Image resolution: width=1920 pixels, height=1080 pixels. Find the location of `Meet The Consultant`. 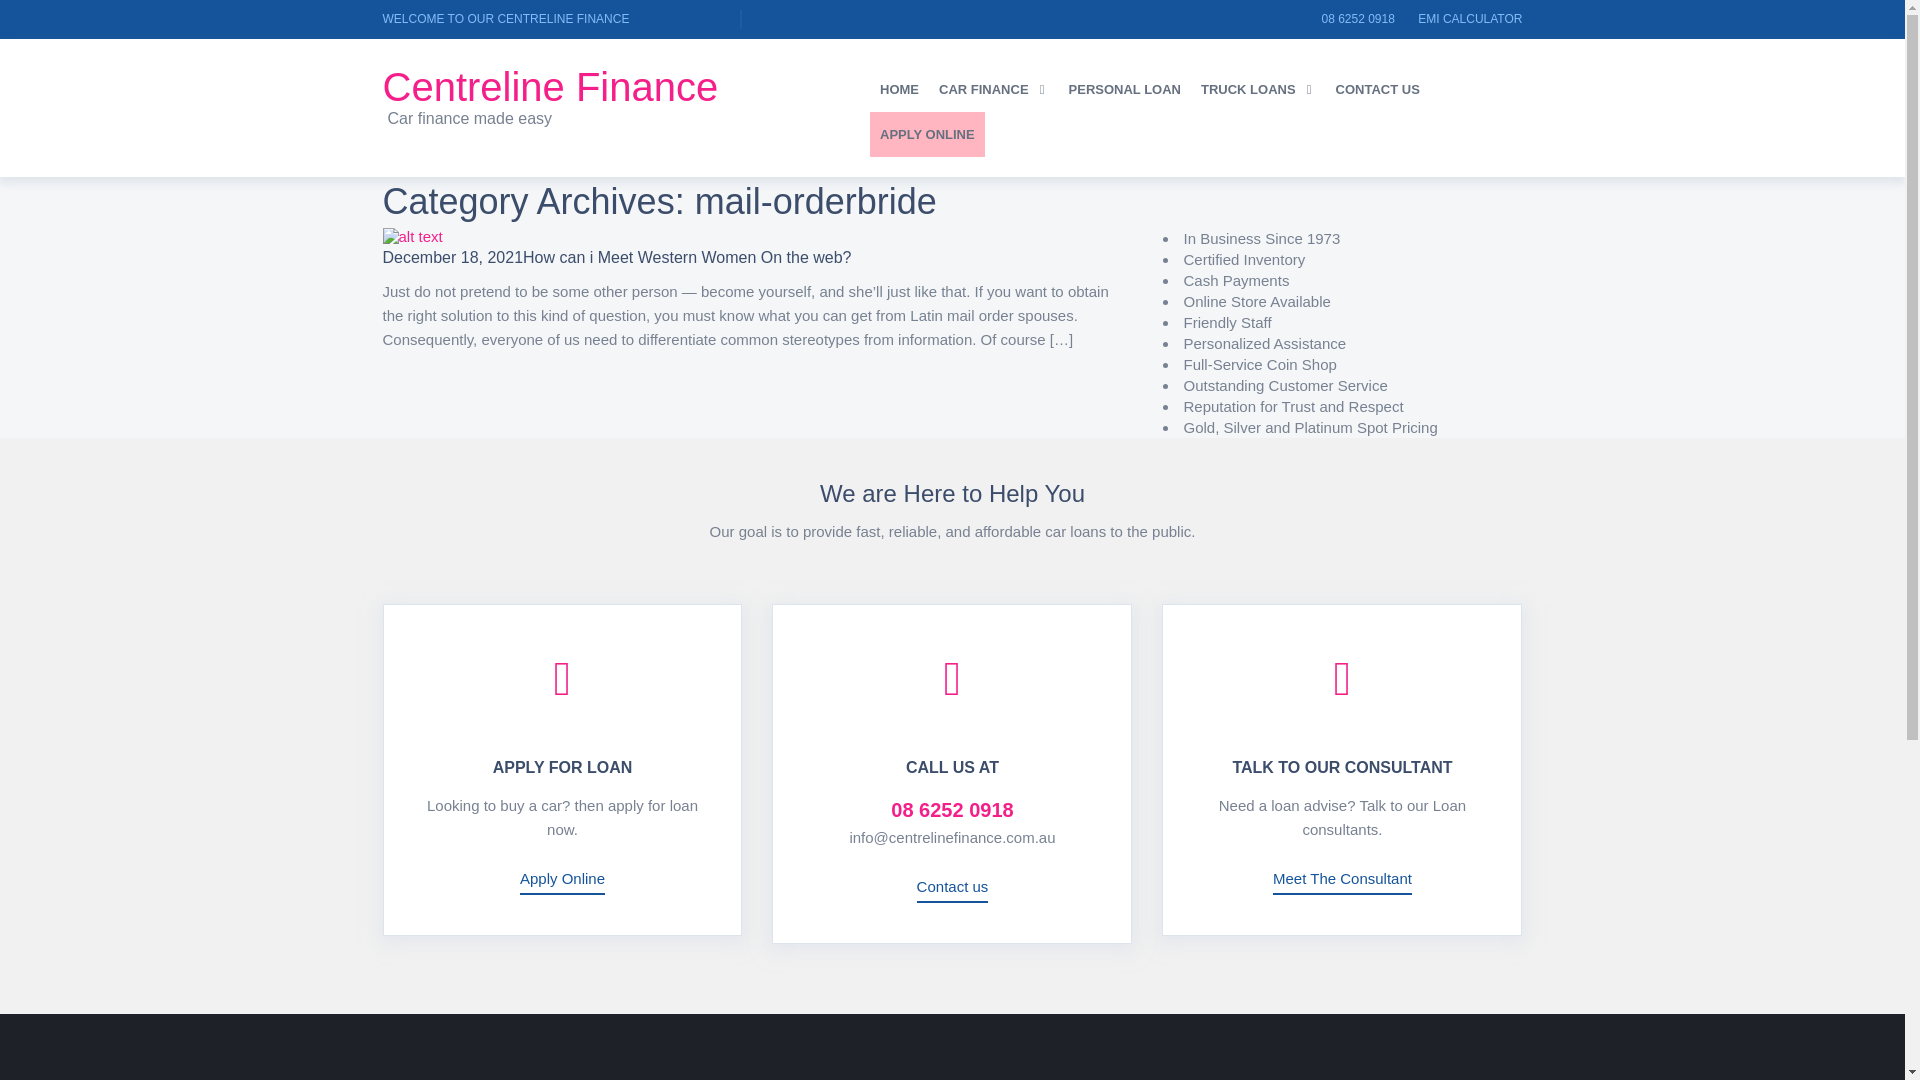

Meet The Consultant is located at coordinates (1342, 882).